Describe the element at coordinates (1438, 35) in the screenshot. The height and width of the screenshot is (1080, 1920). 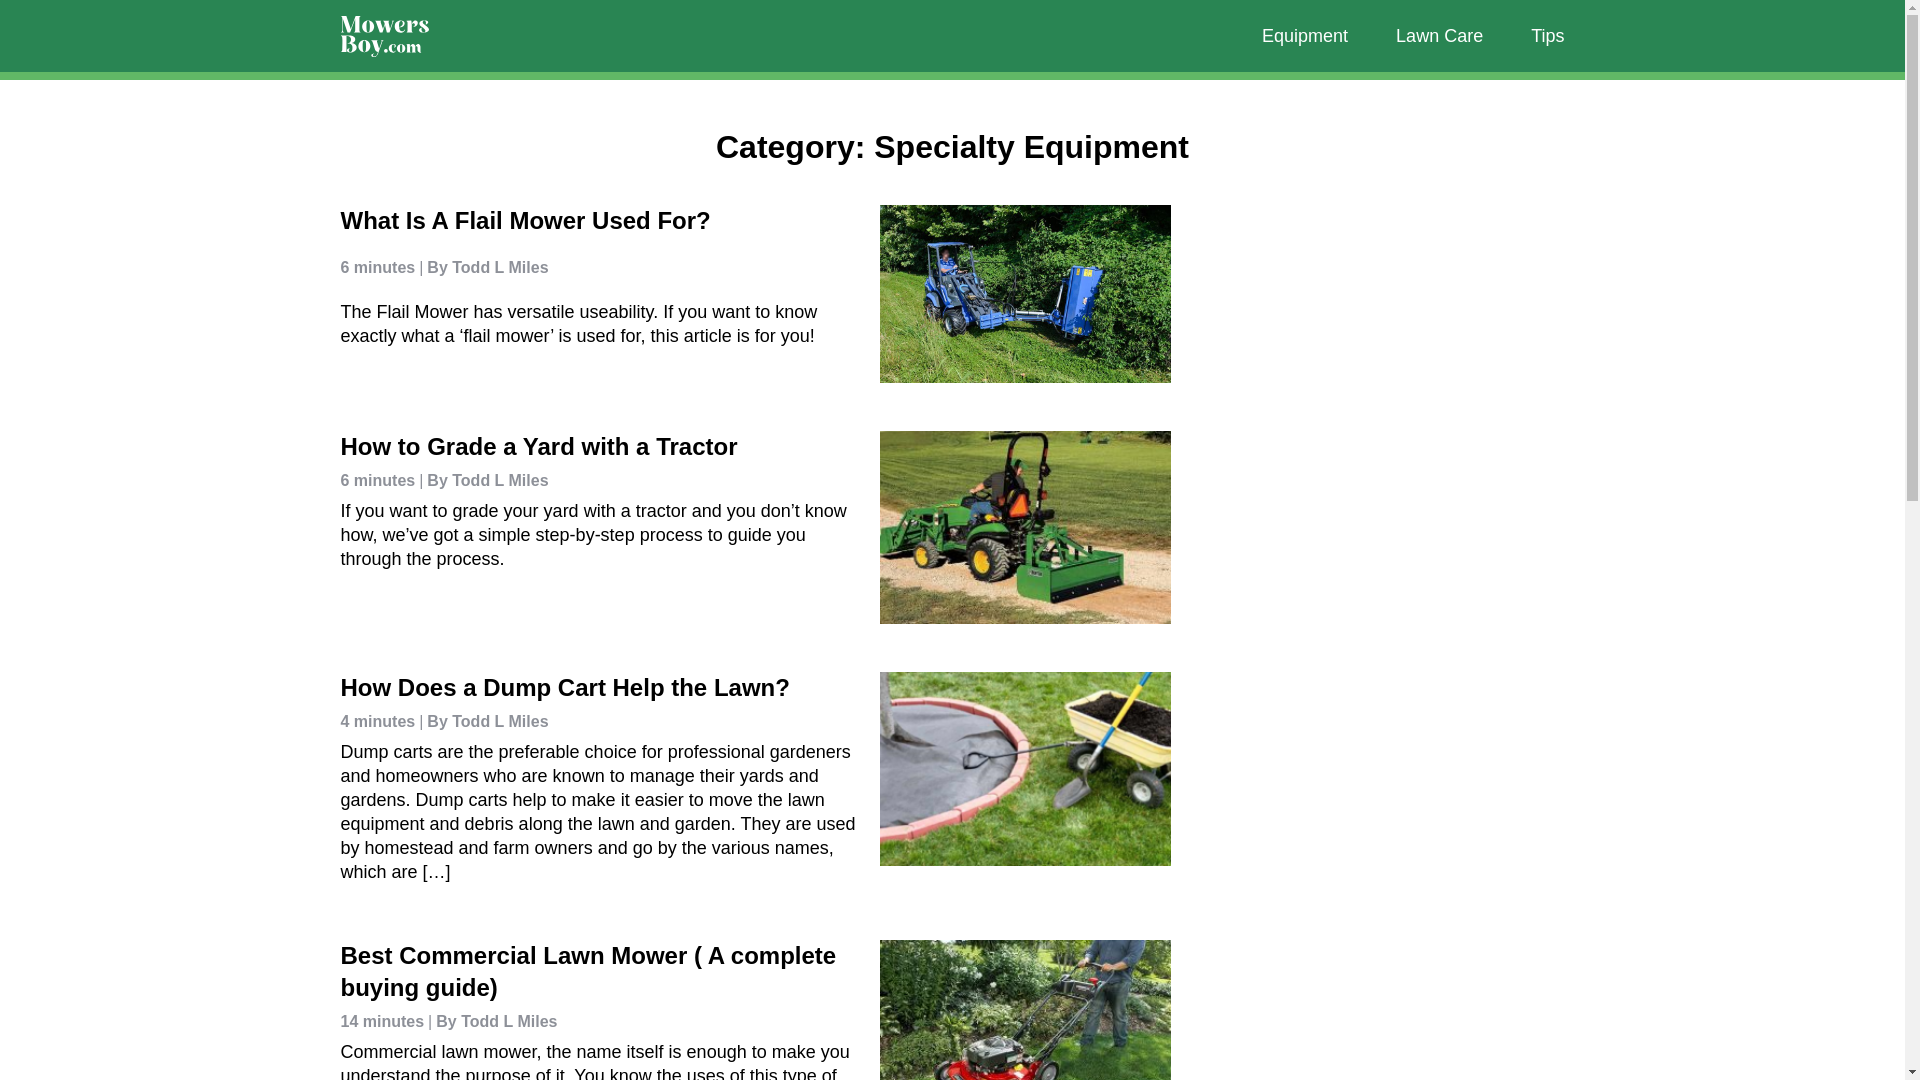
I see `Lawn Care` at that location.